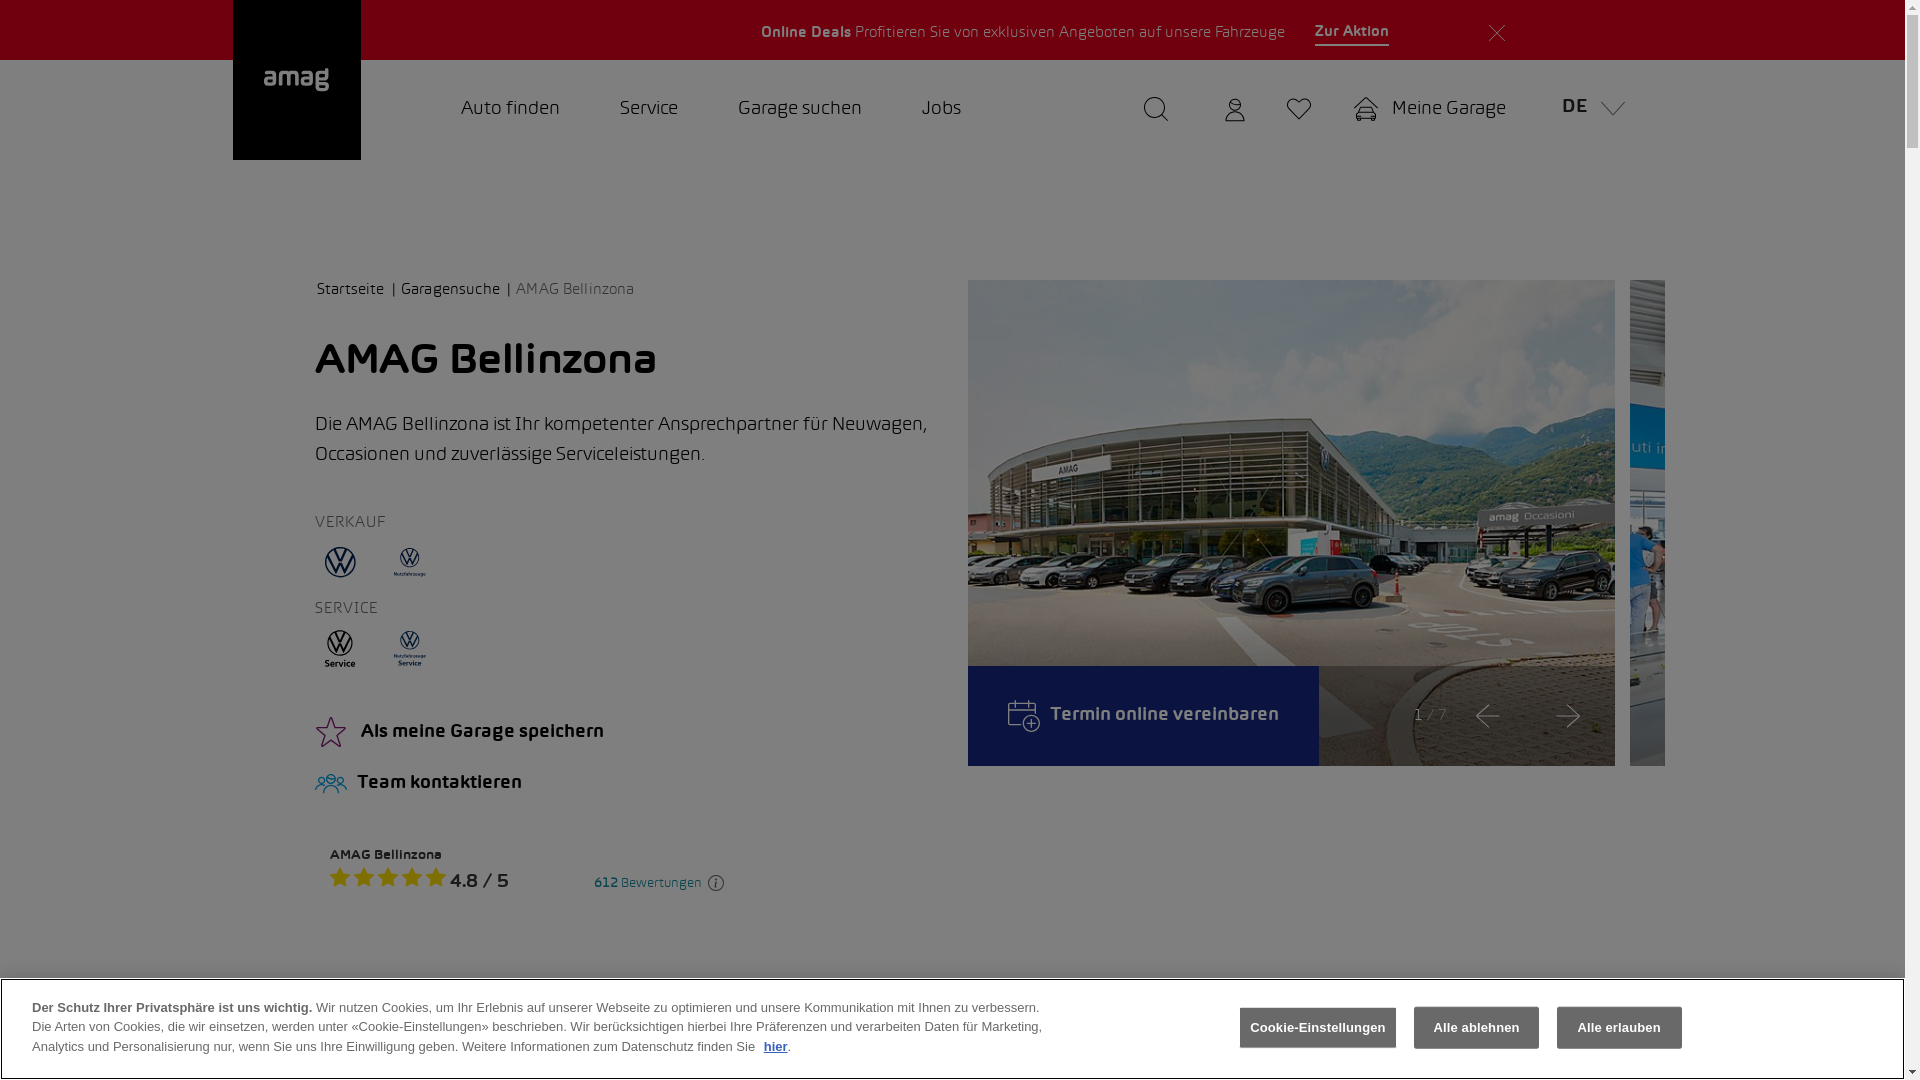 The height and width of the screenshot is (1080, 1920). I want to click on Meine Garage, so click(1429, 110).